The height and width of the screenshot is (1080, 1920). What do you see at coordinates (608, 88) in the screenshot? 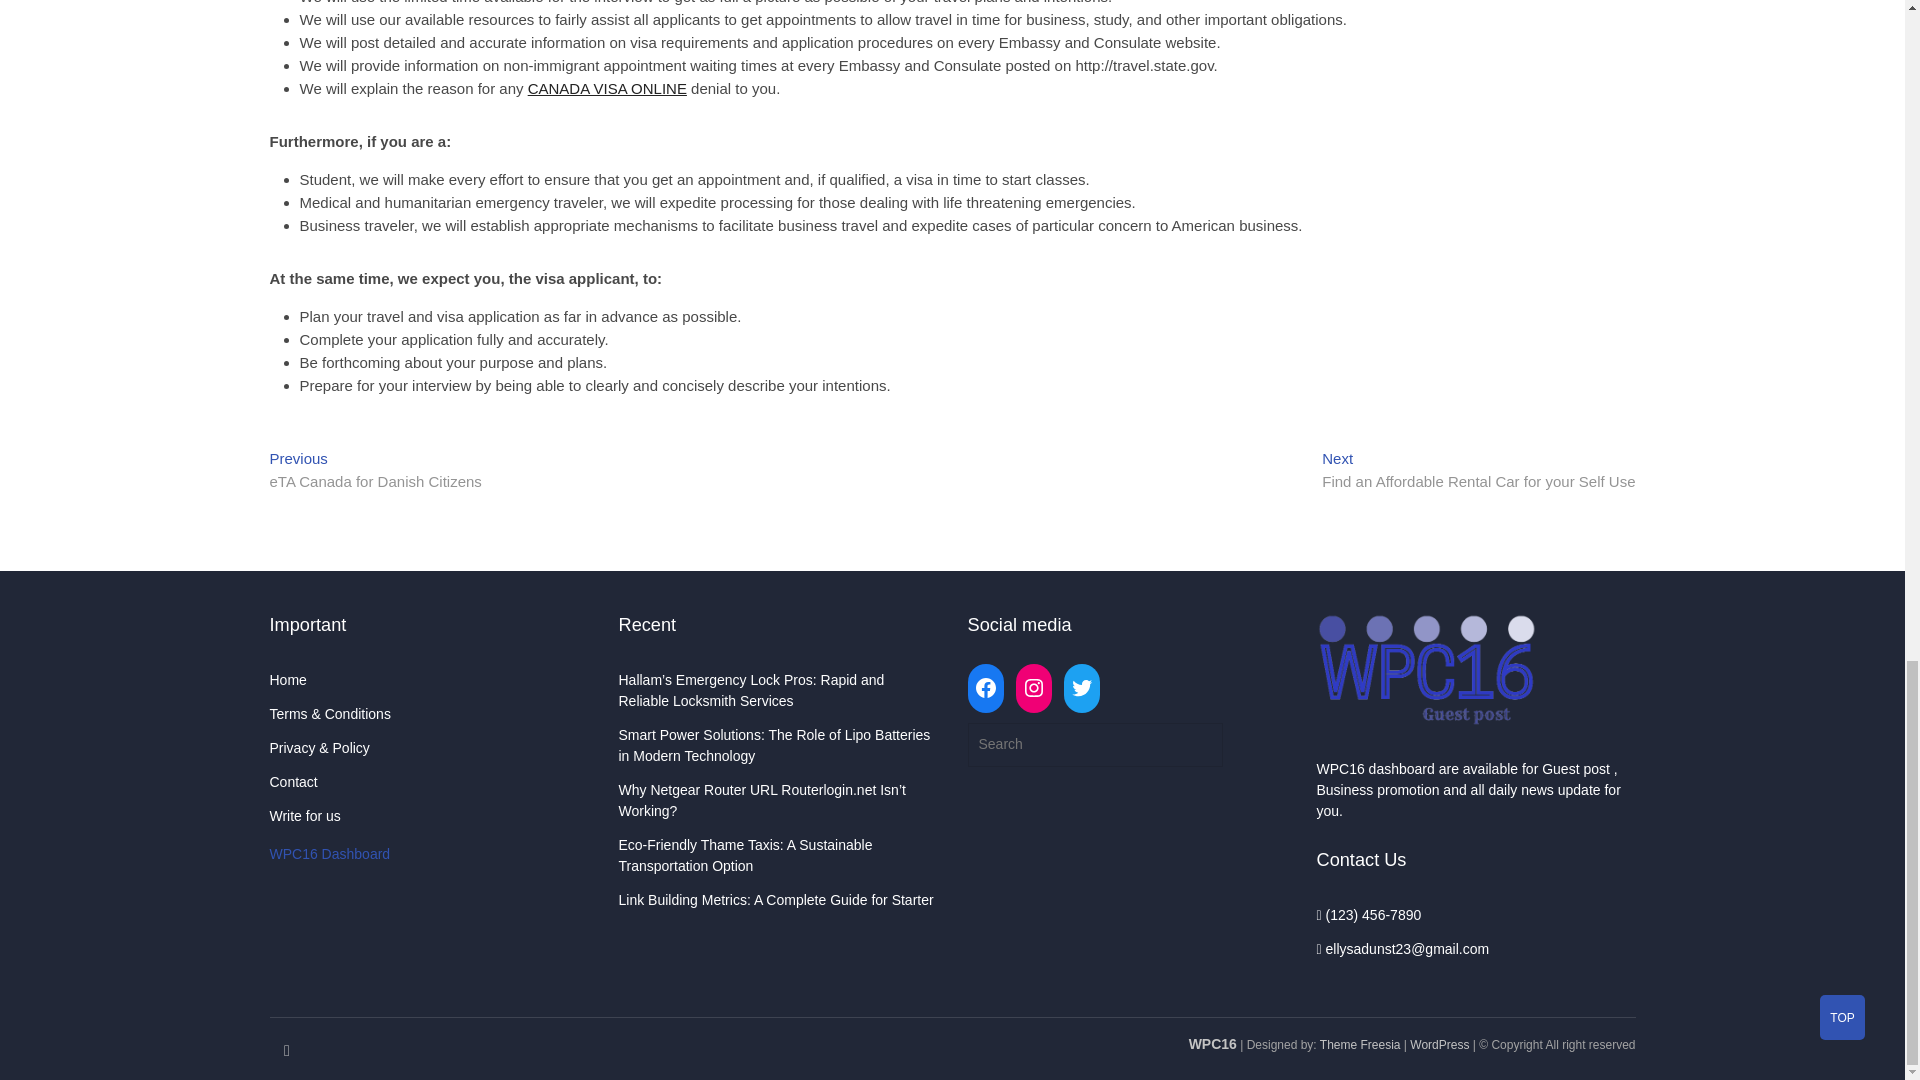
I see `CANADA VISA ONLINE` at bounding box center [608, 88].